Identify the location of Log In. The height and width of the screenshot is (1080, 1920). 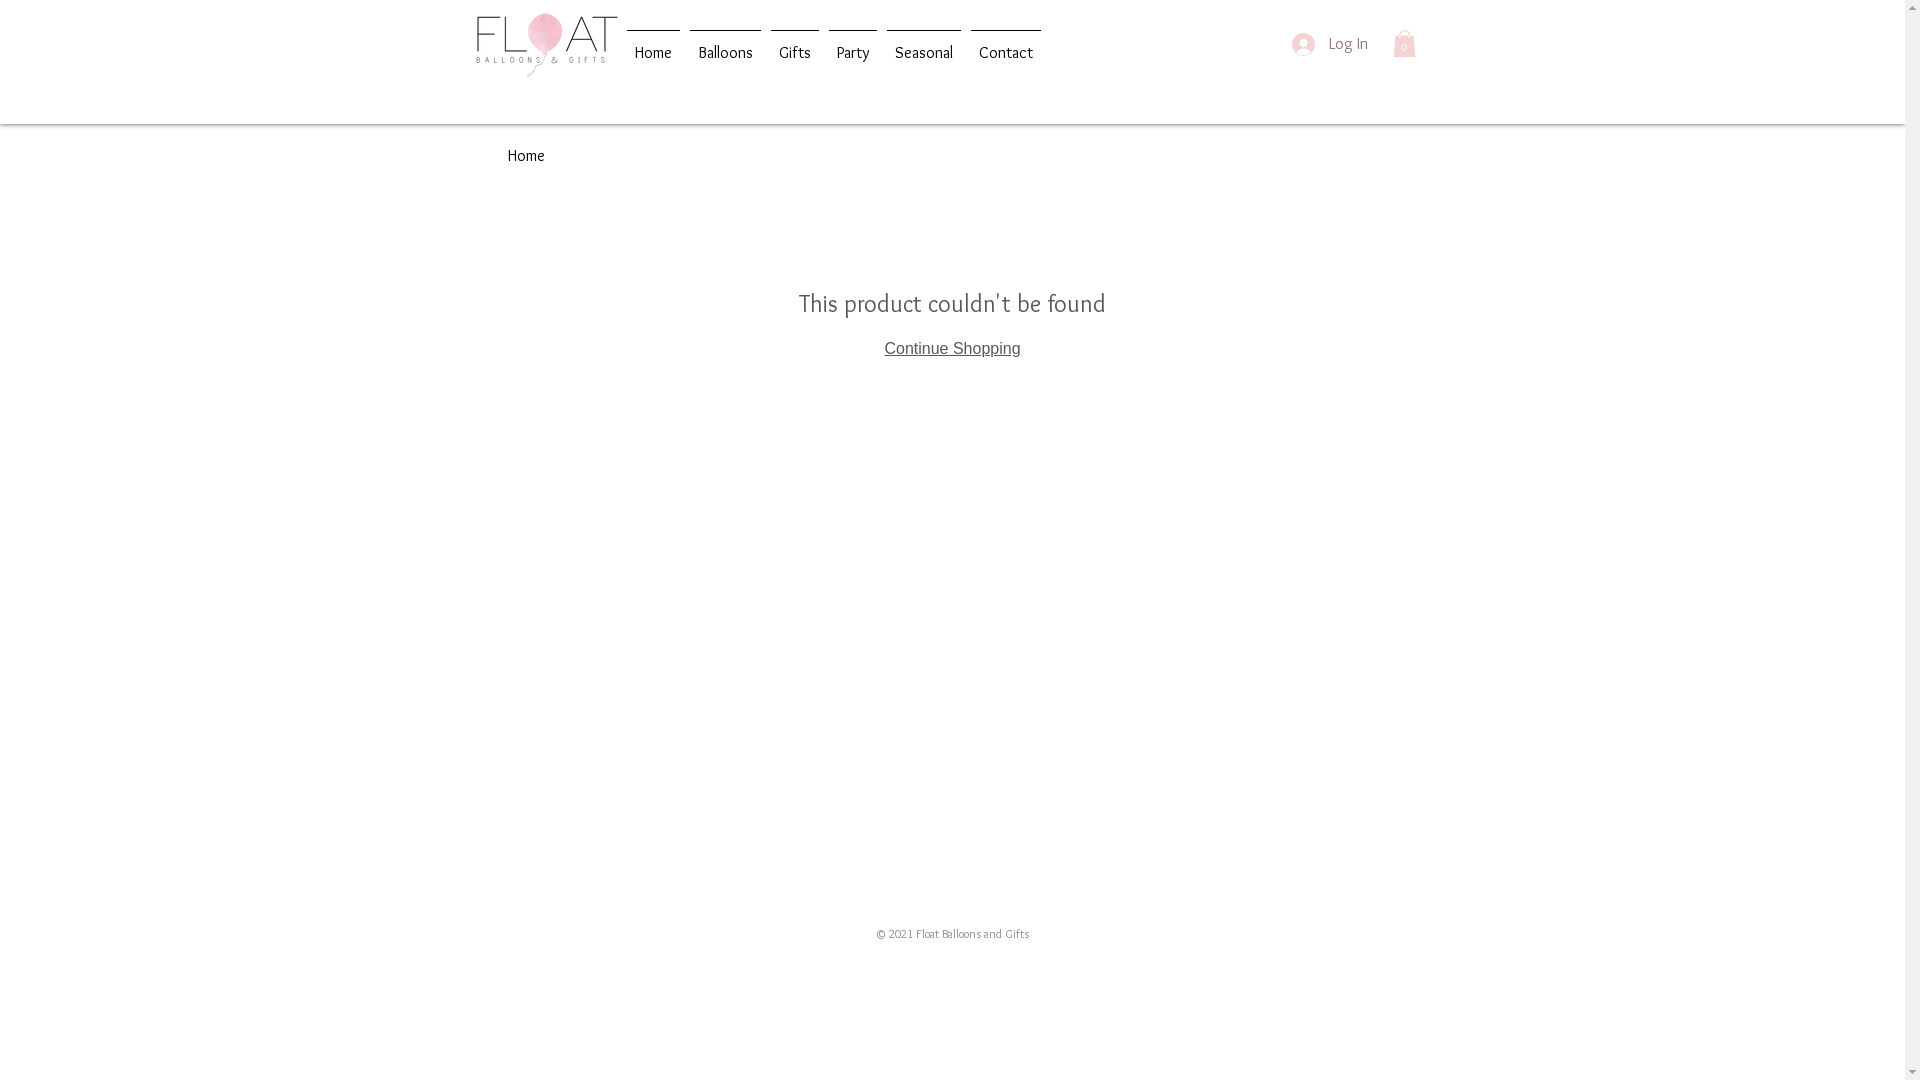
(1330, 44).